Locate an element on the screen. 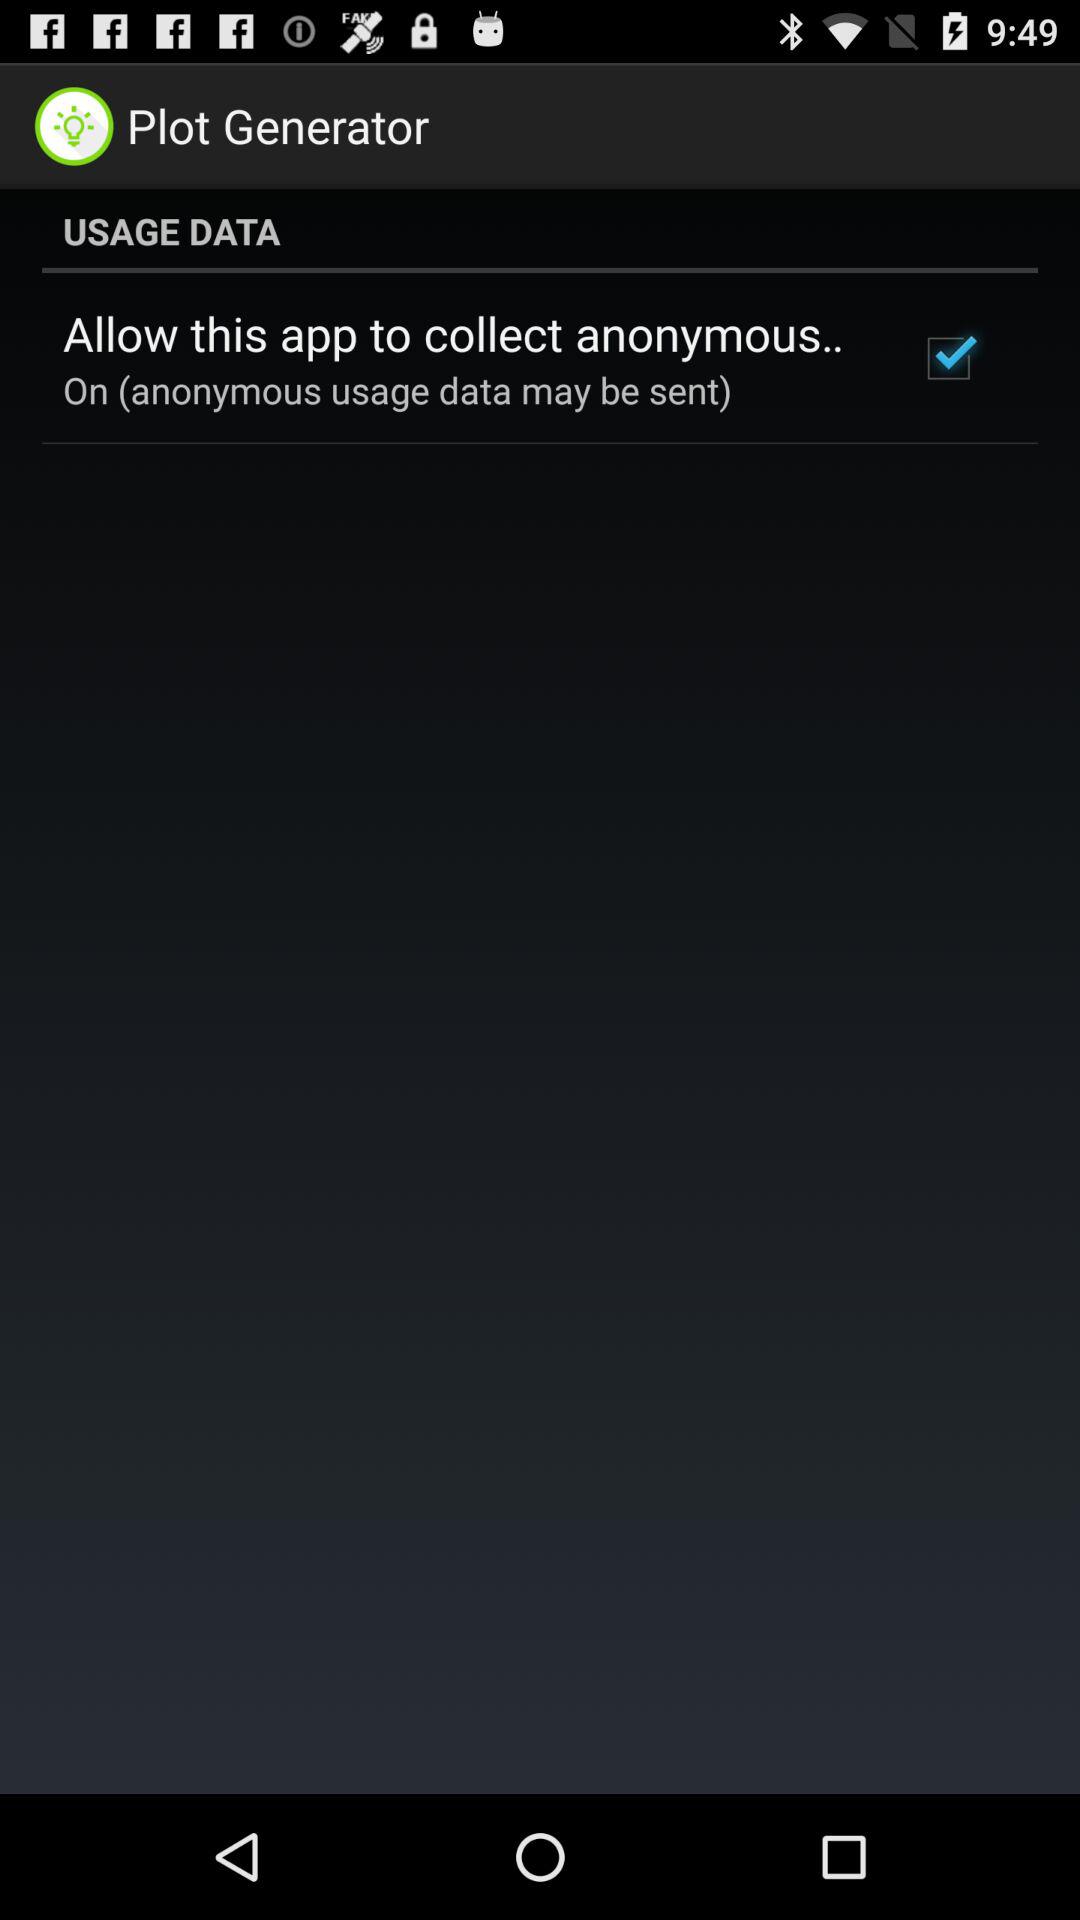 The width and height of the screenshot is (1080, 1920). turn off the icon below the usage data is located at coordinates (464, 333).